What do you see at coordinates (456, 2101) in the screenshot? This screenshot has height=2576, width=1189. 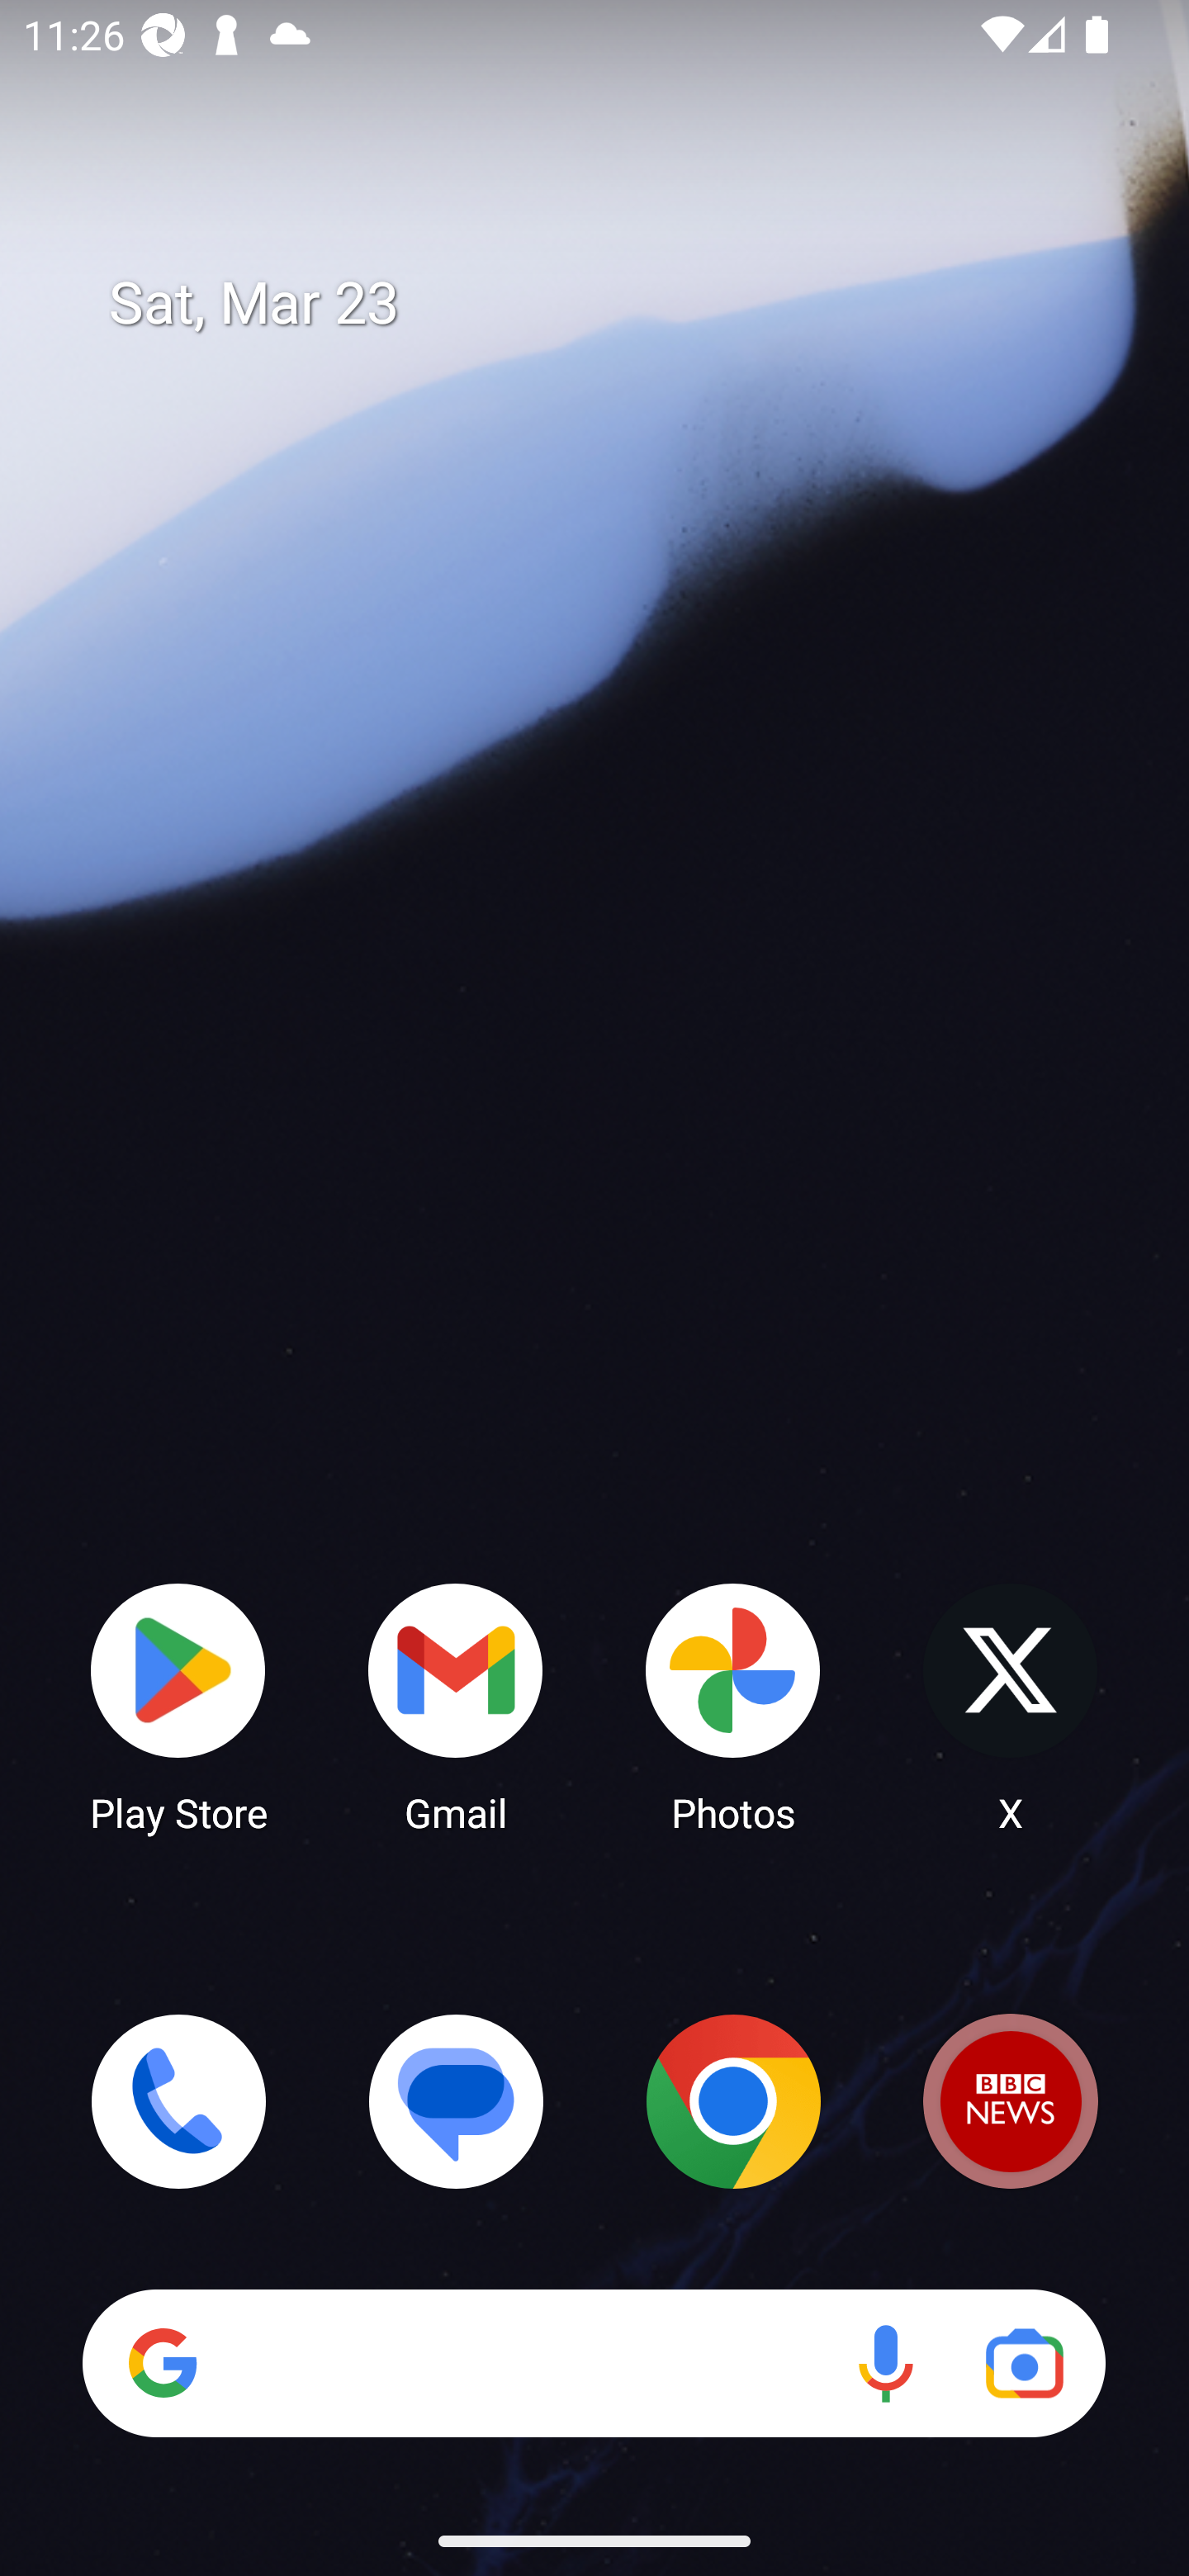 I see `Messages` at bounding box center [456, 2101].